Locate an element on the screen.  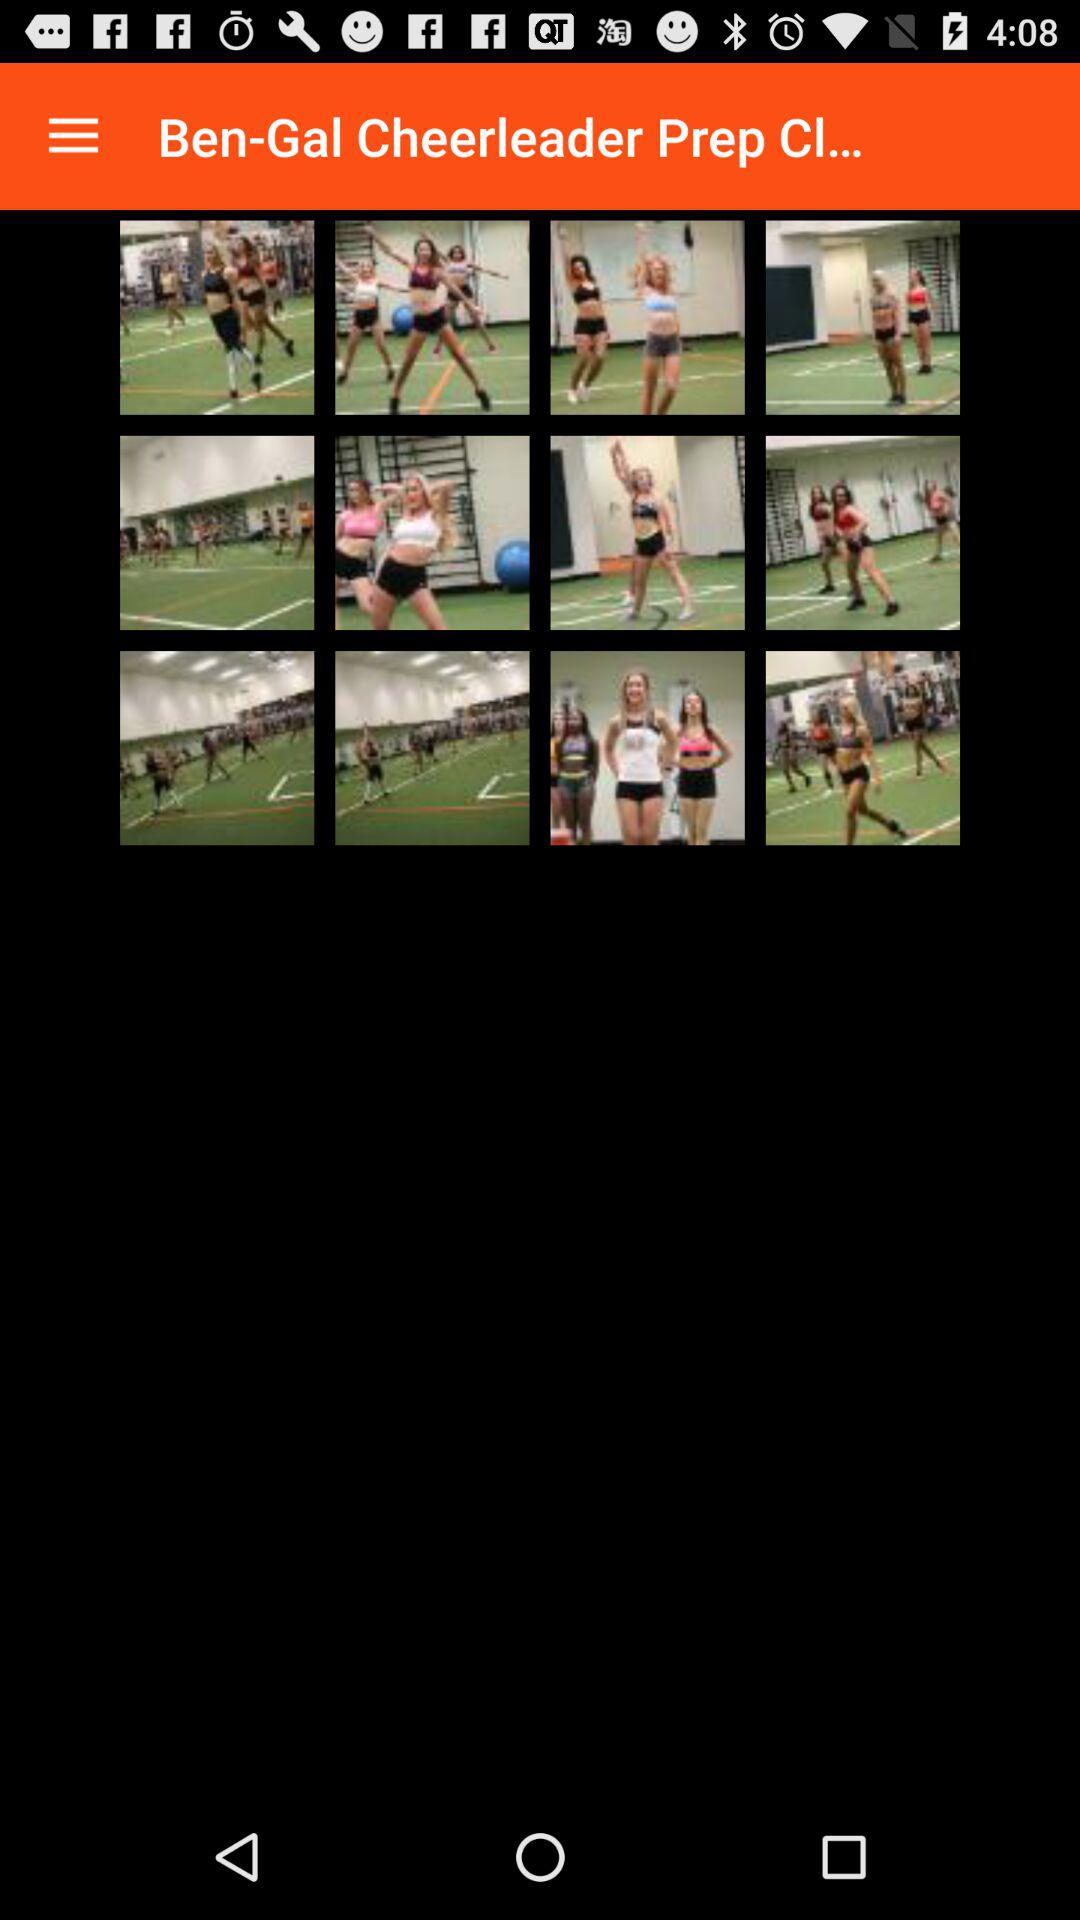
view selected photo is located at coordinates (647, 532).